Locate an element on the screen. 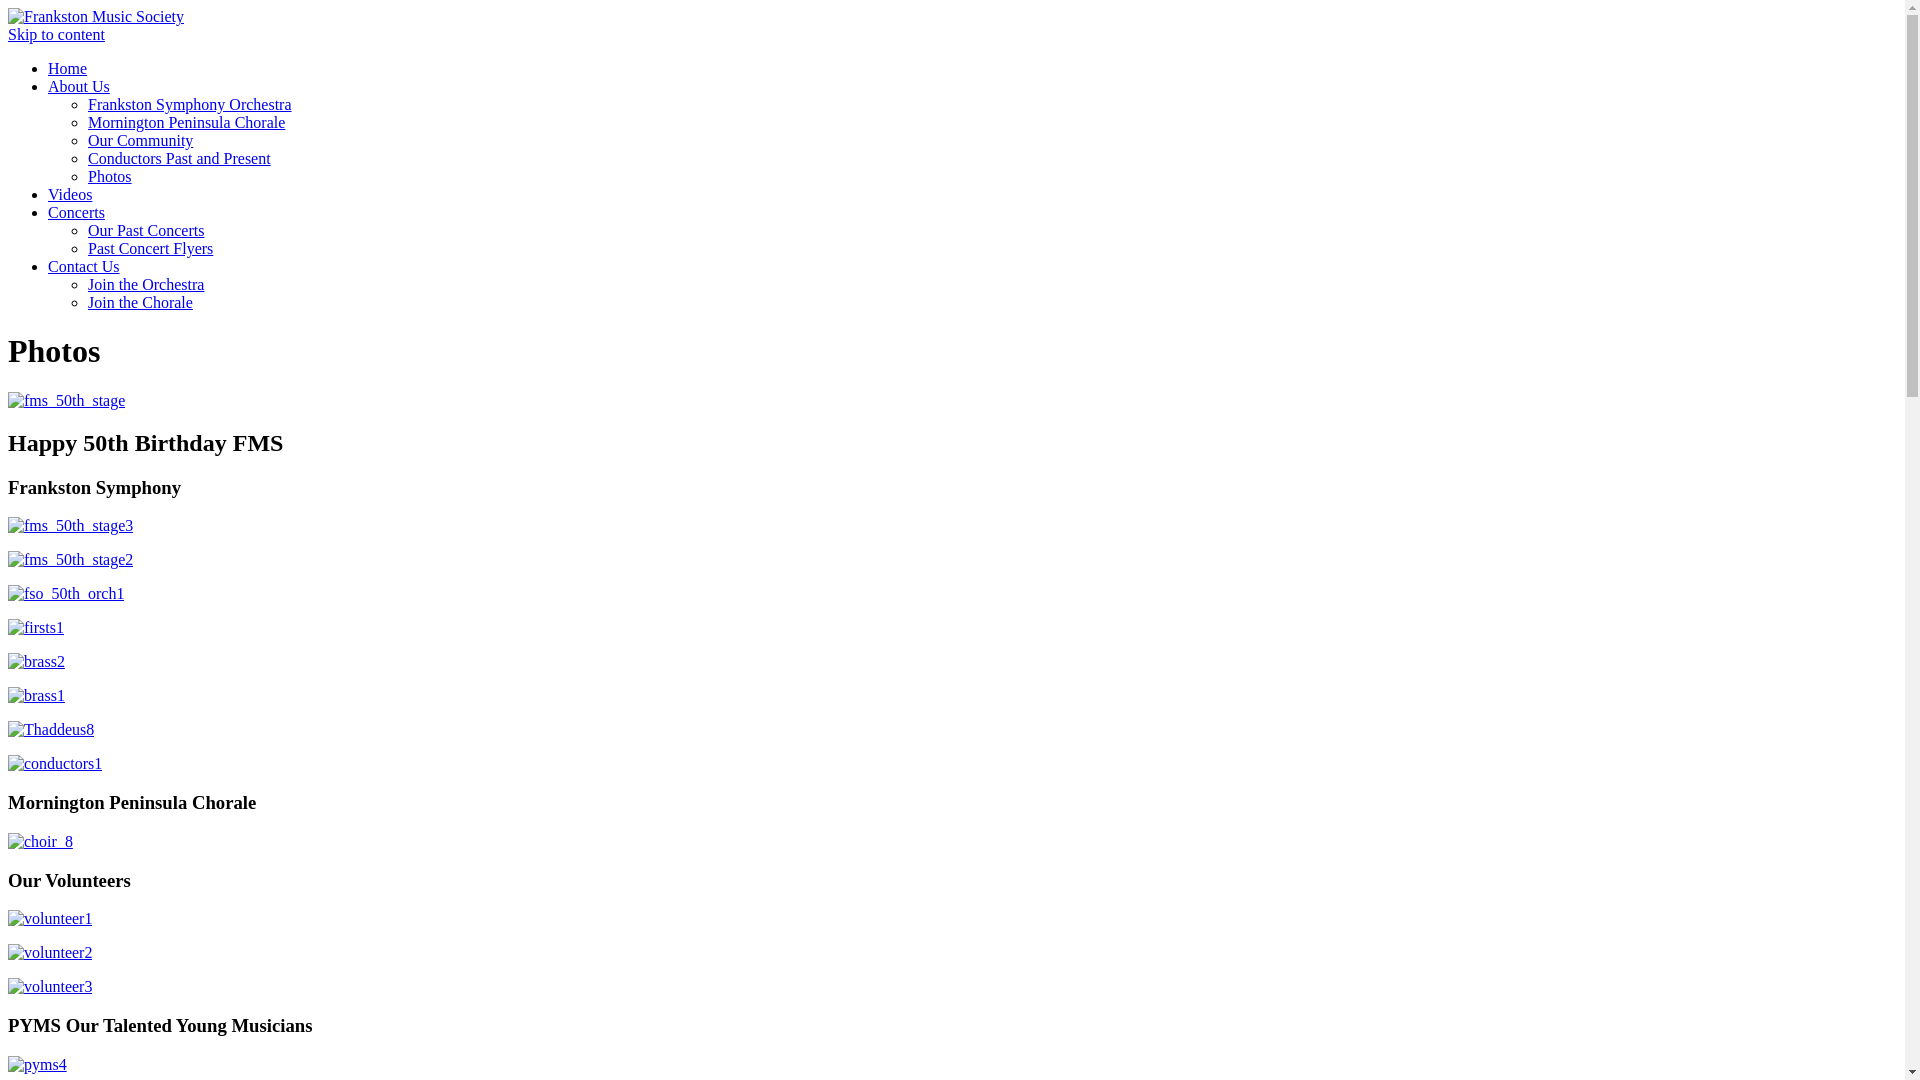  Concerts is located at coordinates (76, 212).